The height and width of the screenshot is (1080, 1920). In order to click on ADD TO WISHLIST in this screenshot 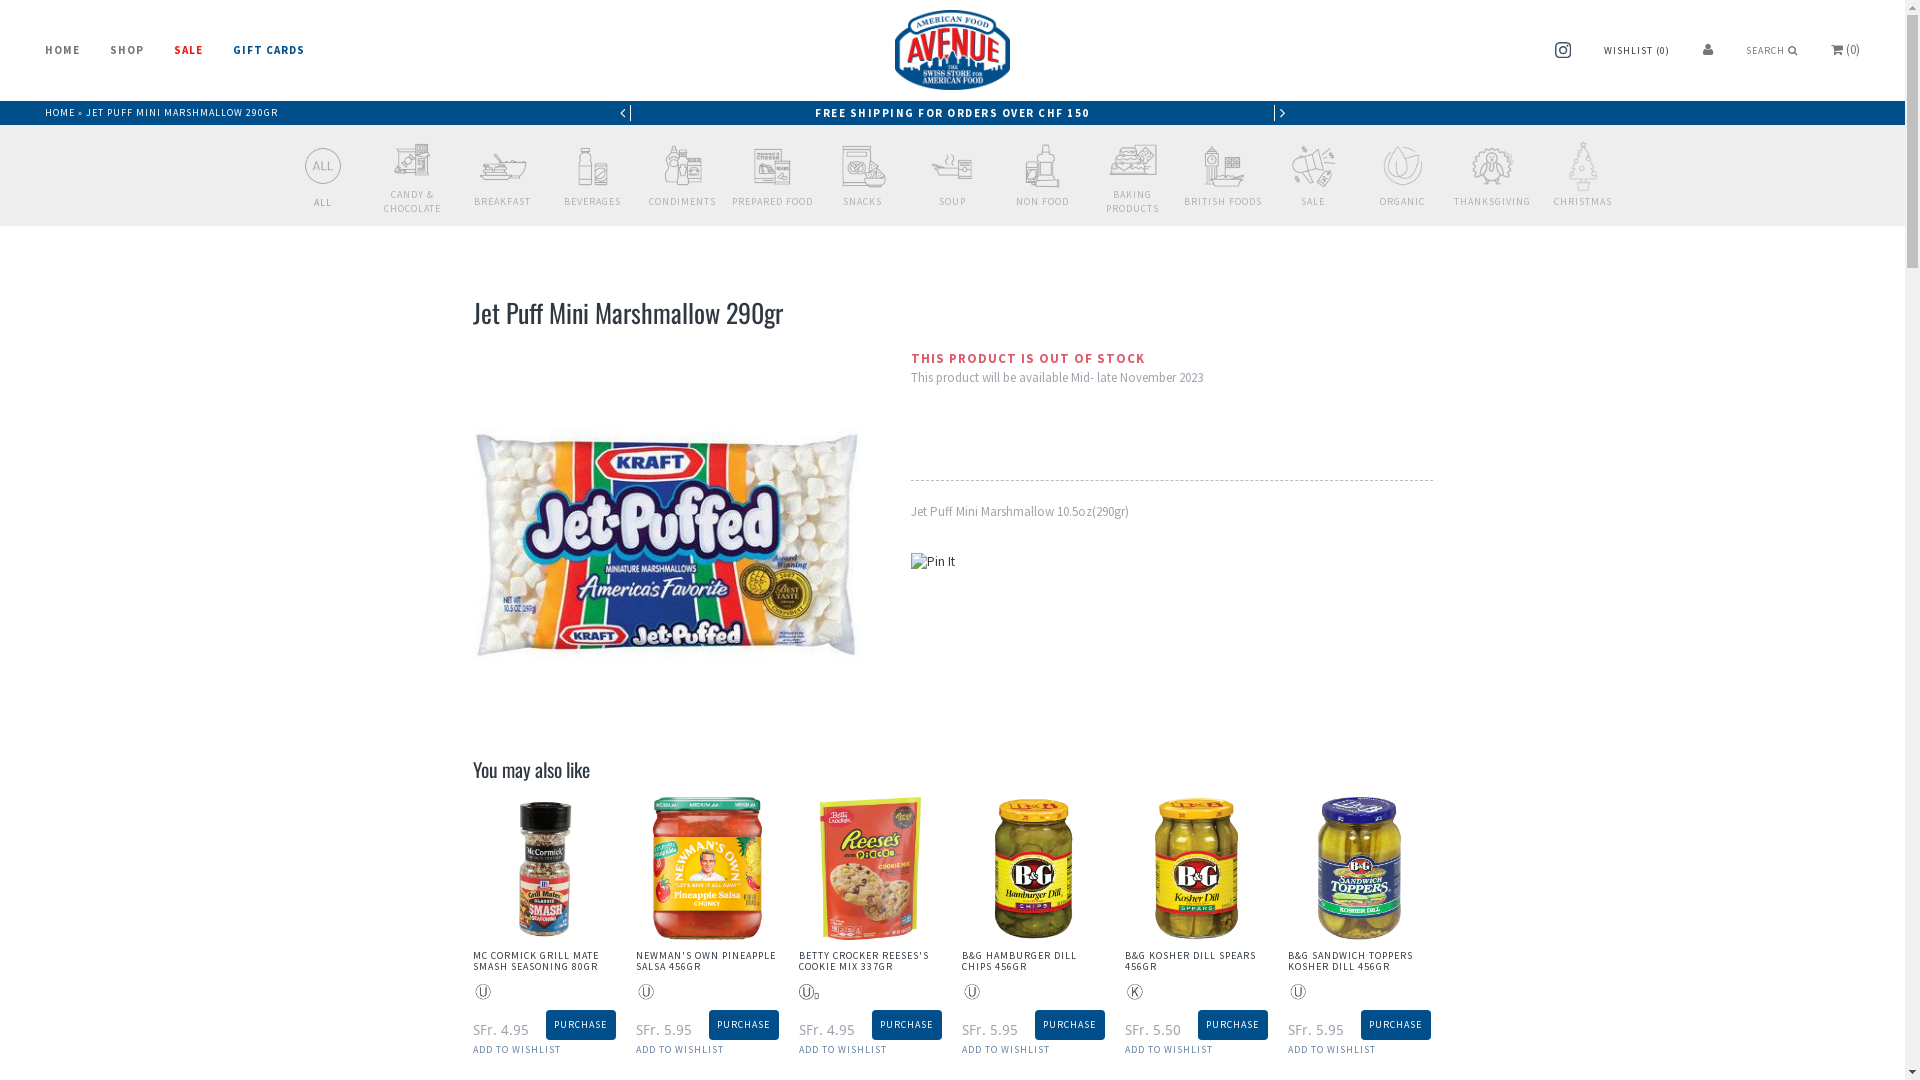, I will do `click(1332, 1050)`.